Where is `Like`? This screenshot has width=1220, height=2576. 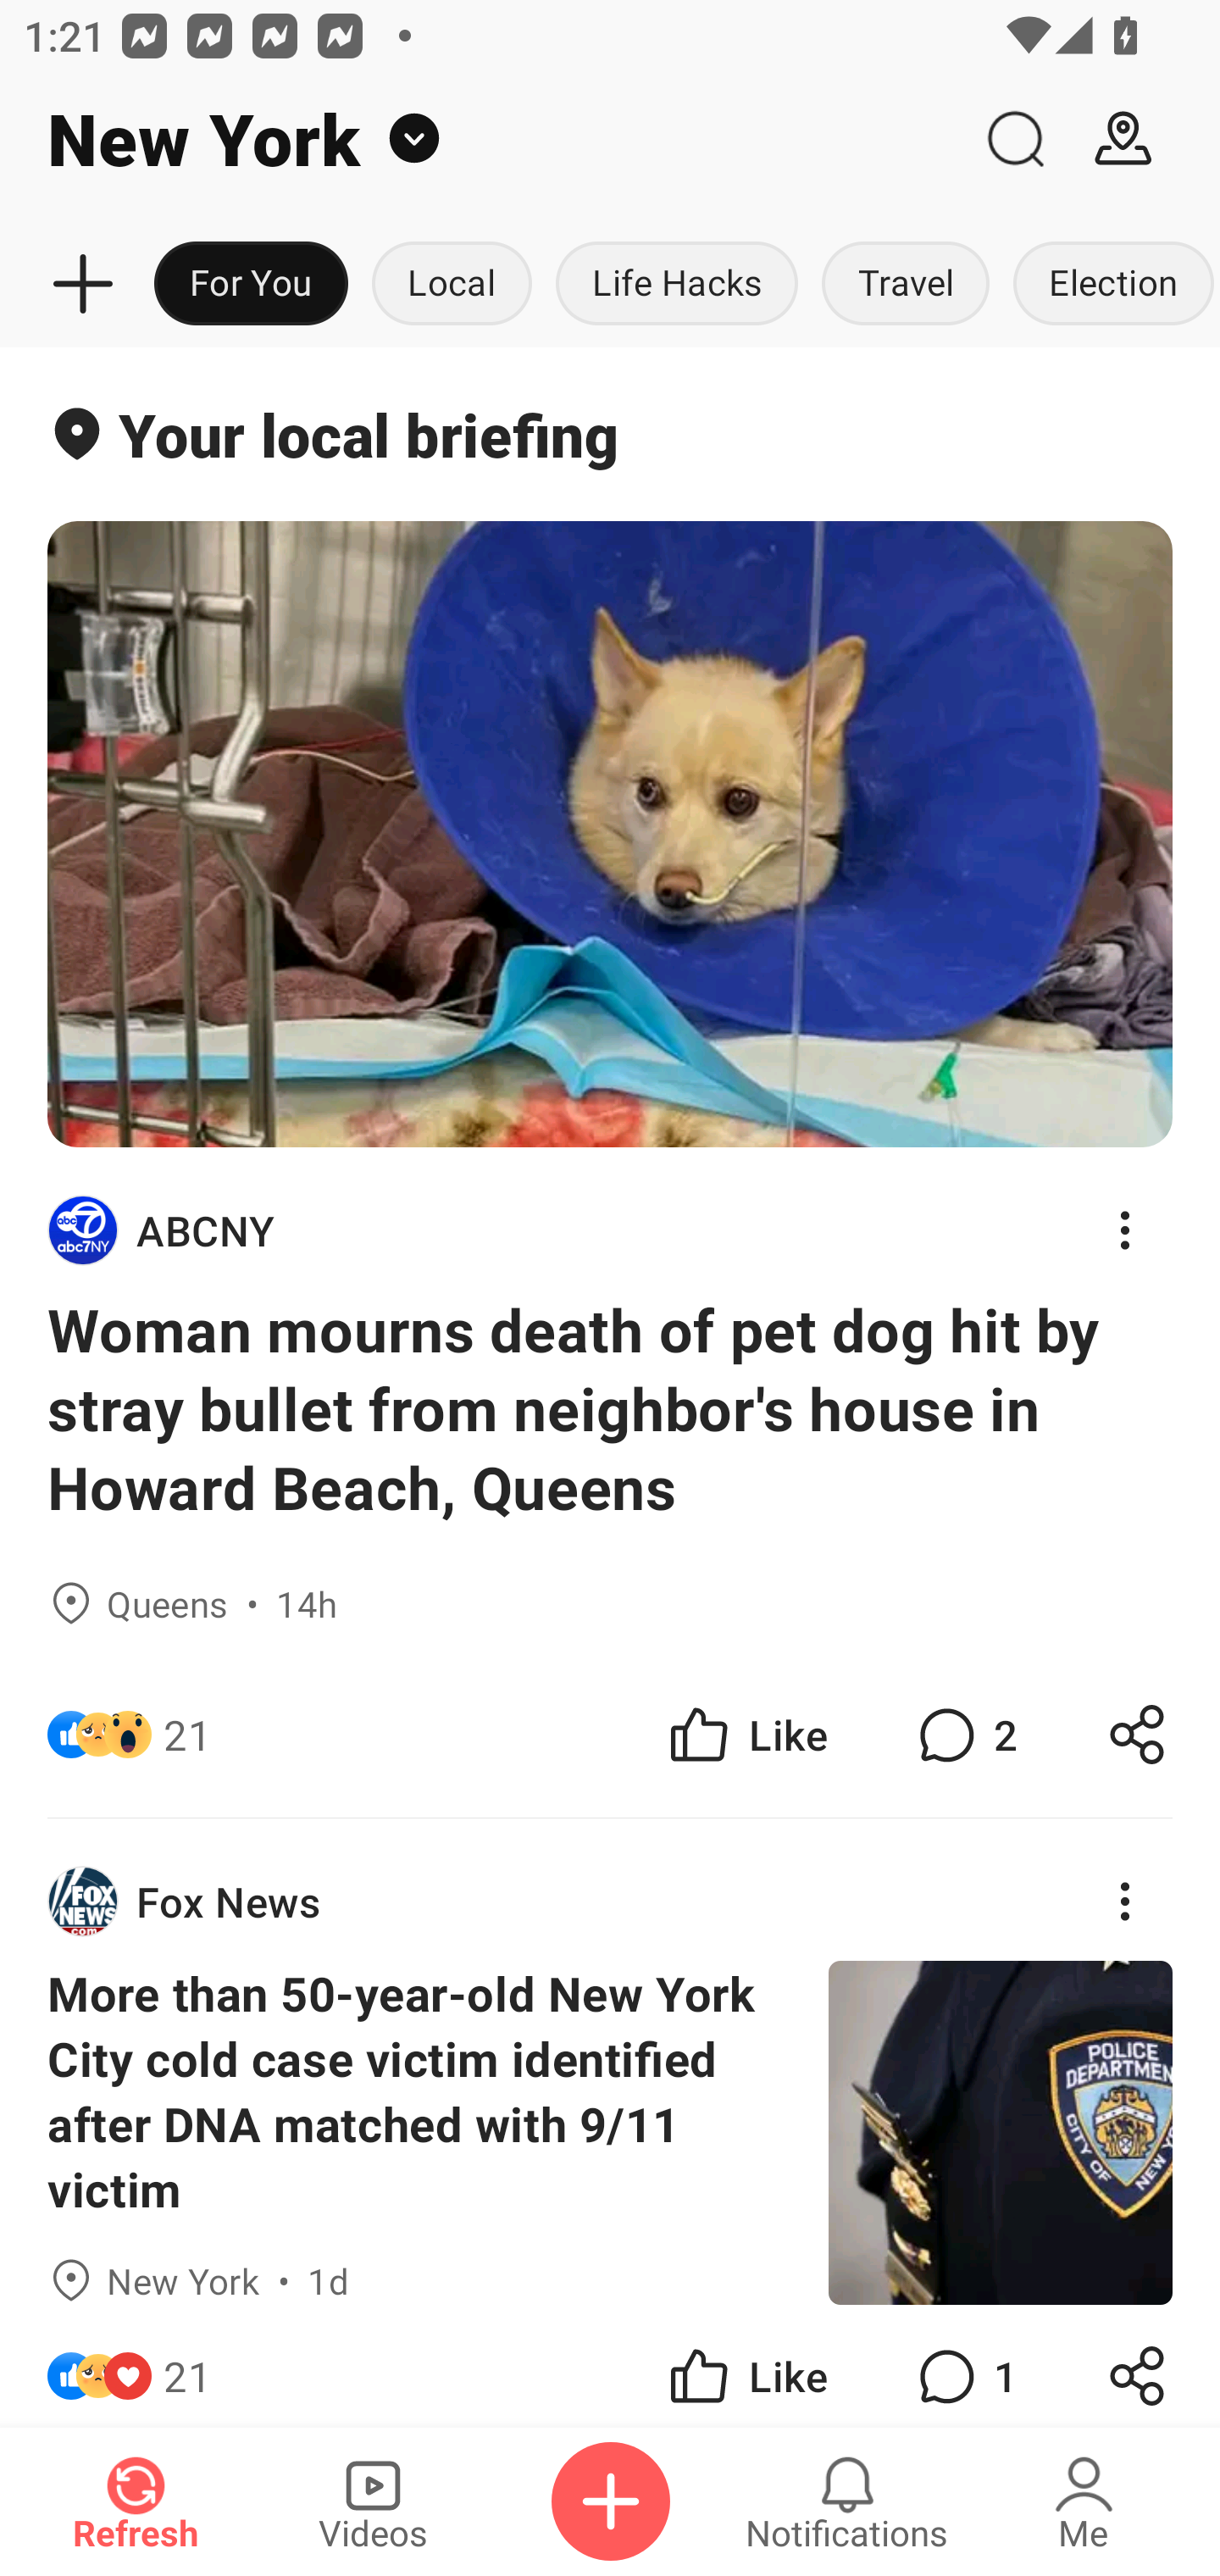 Like is located at coordinates (746, 2366).